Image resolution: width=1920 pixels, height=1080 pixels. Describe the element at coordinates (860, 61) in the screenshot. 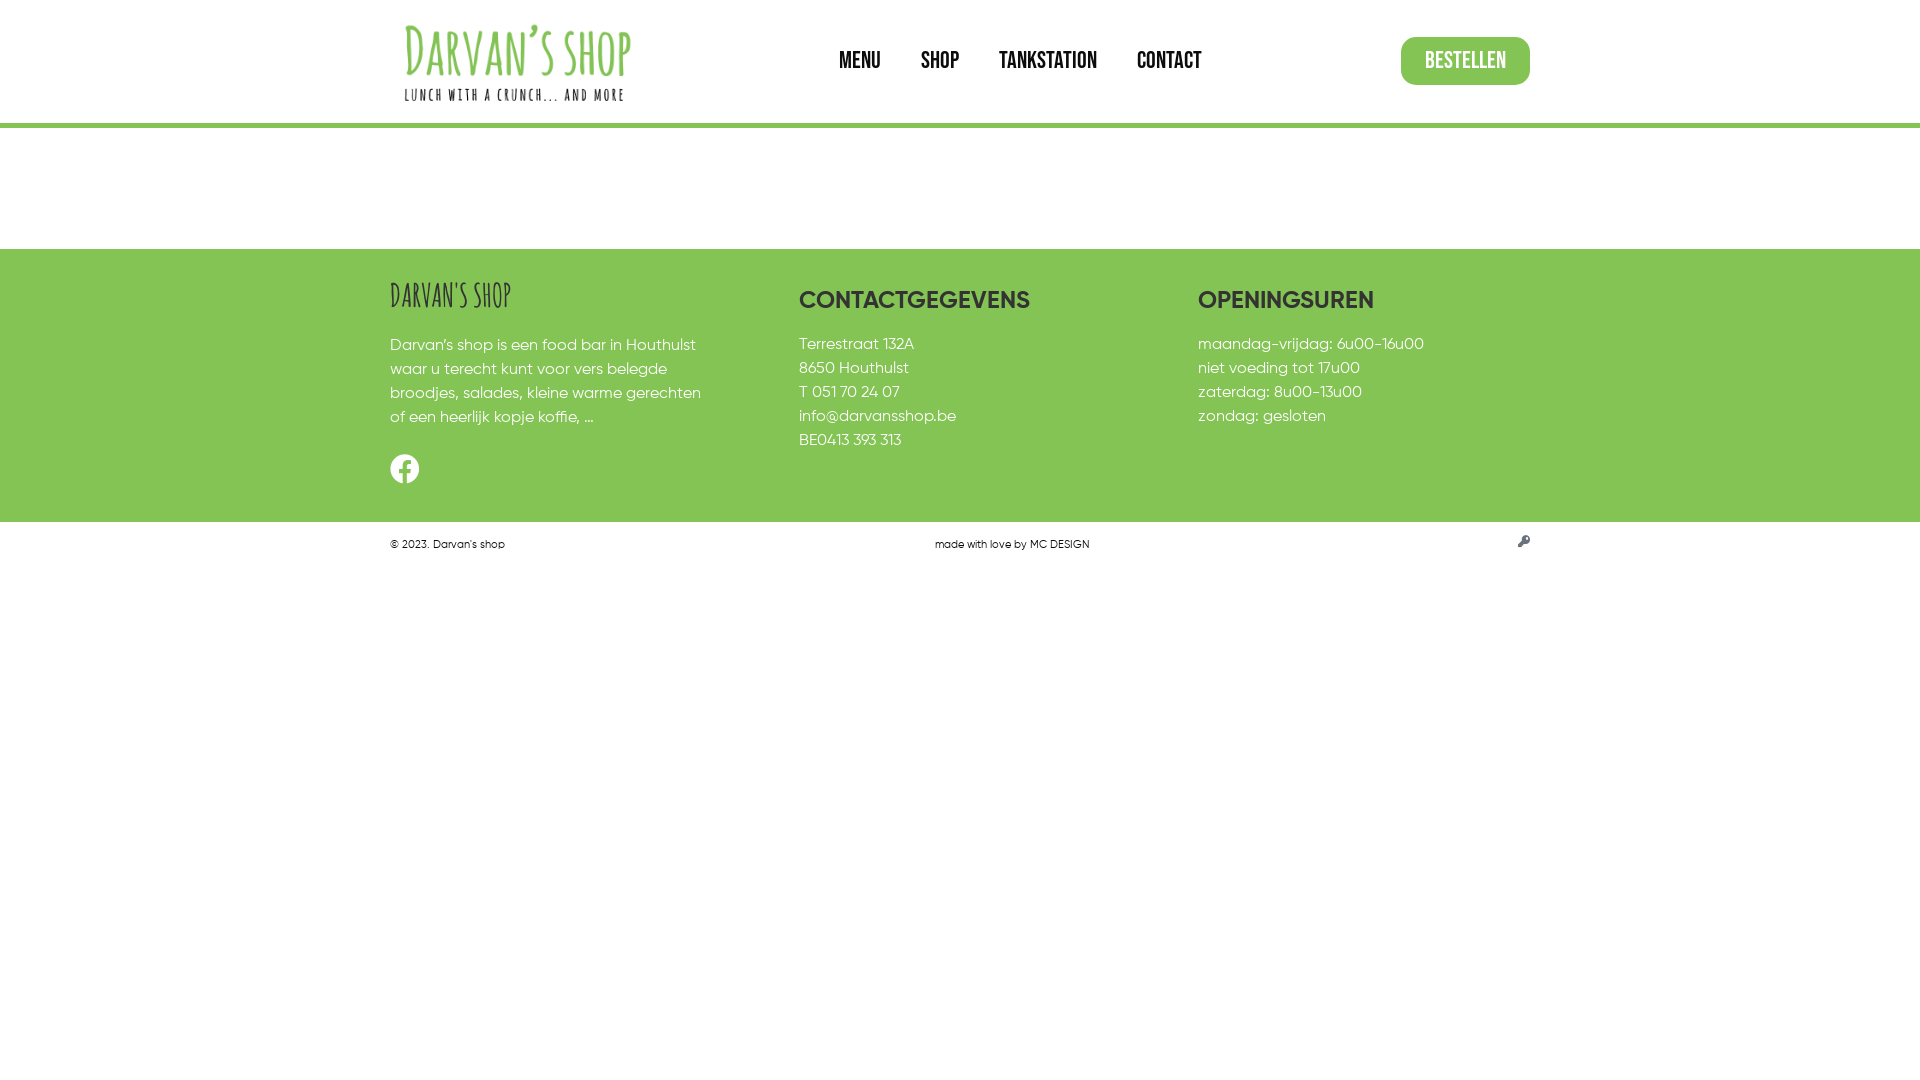

I see `MENU` at that location.